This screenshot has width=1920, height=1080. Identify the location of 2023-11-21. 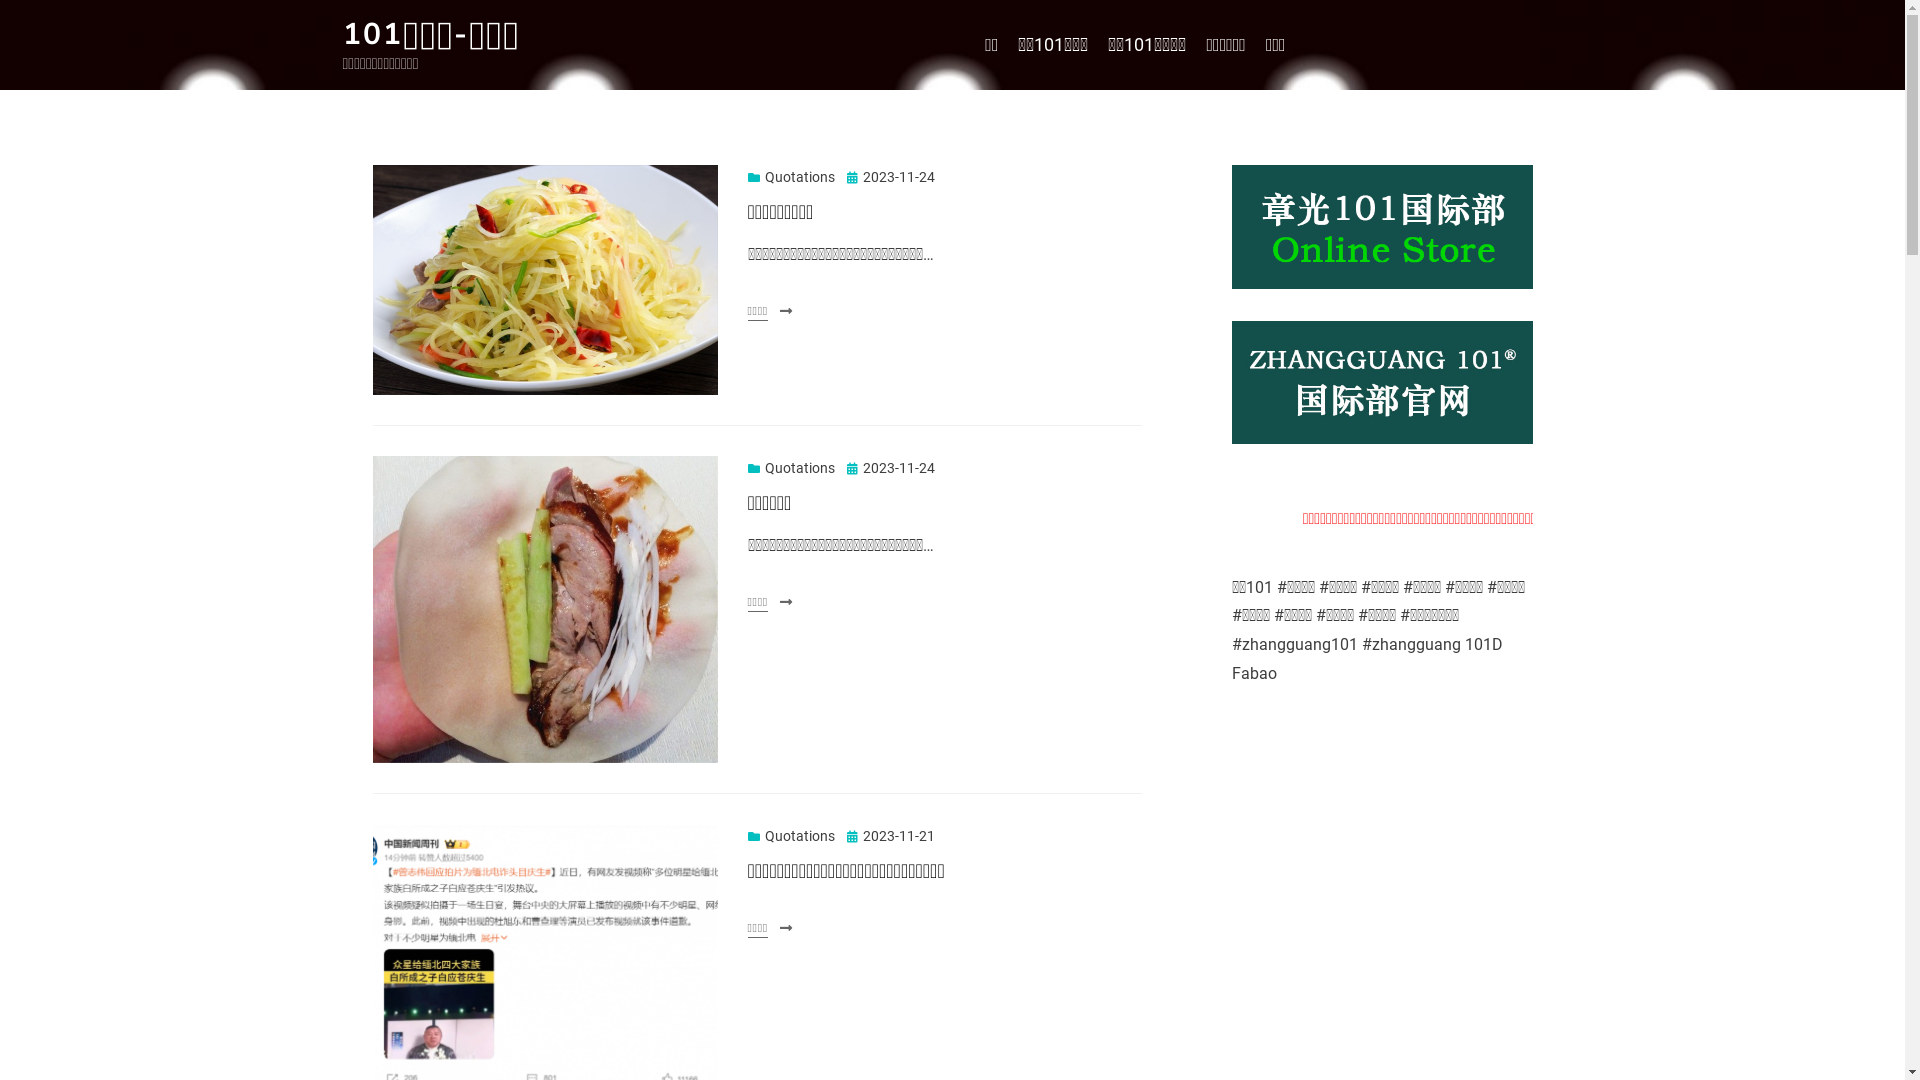
(890, 836).